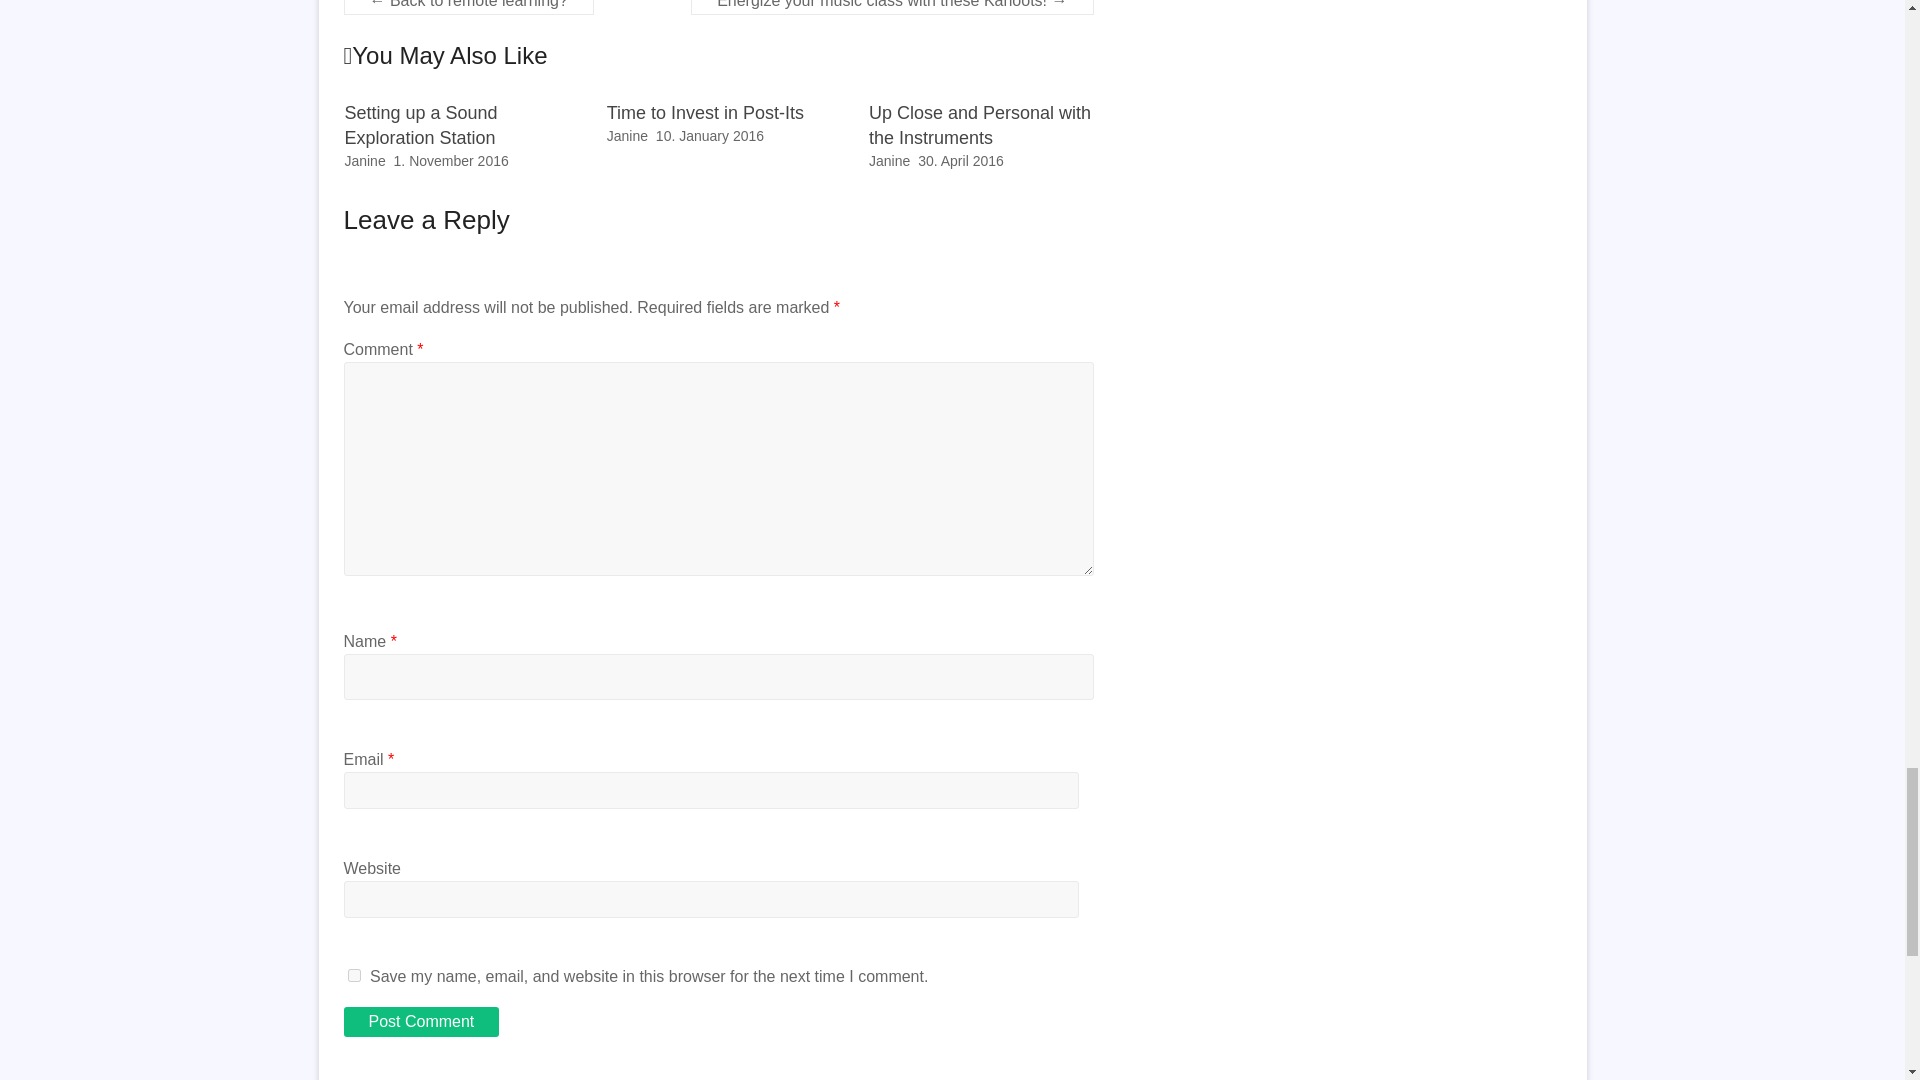  Describe the element at coordinates (627, 136) in the screenshot. I see `Janine` at that location.